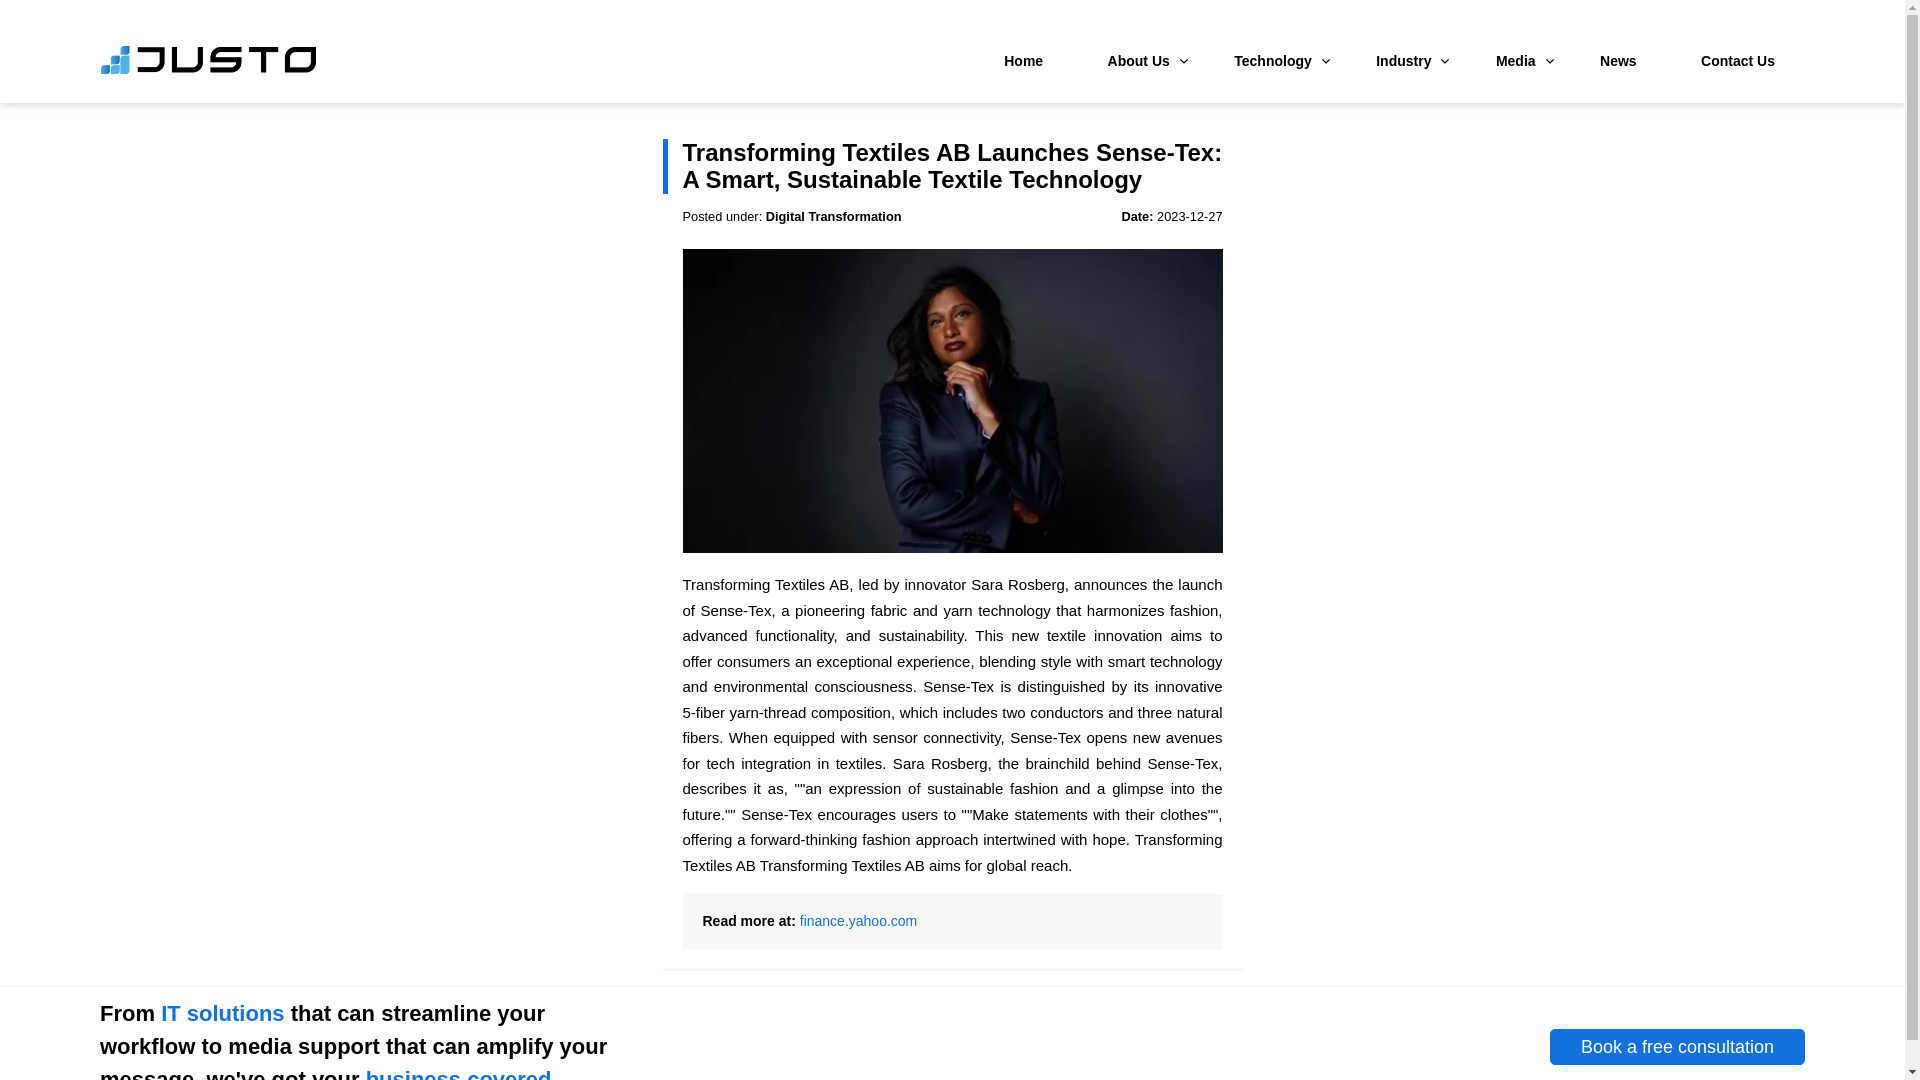 Image resolution: width=1920 pixels, height=1080 pixels. I want to click on Technology, so click(1273, 60).